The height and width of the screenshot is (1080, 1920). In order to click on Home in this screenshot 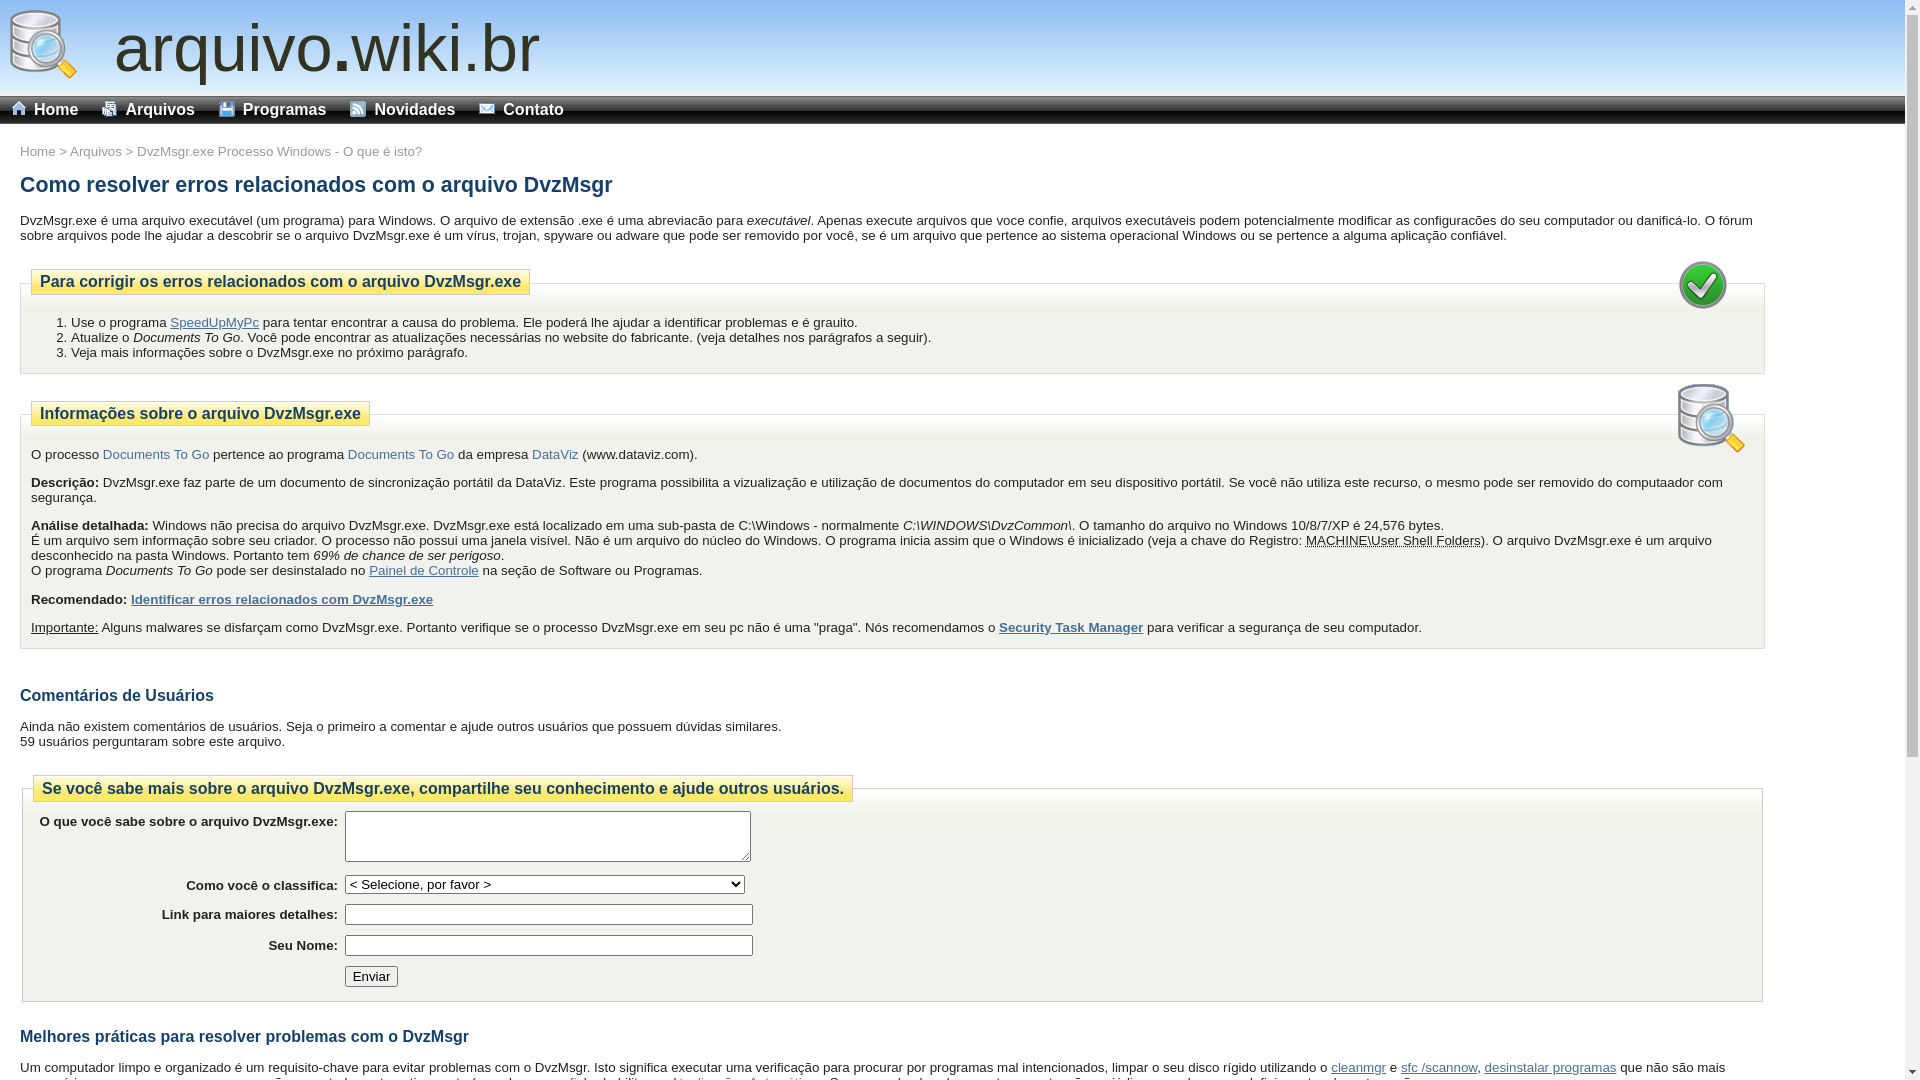, I will do `click(45, 110)`.